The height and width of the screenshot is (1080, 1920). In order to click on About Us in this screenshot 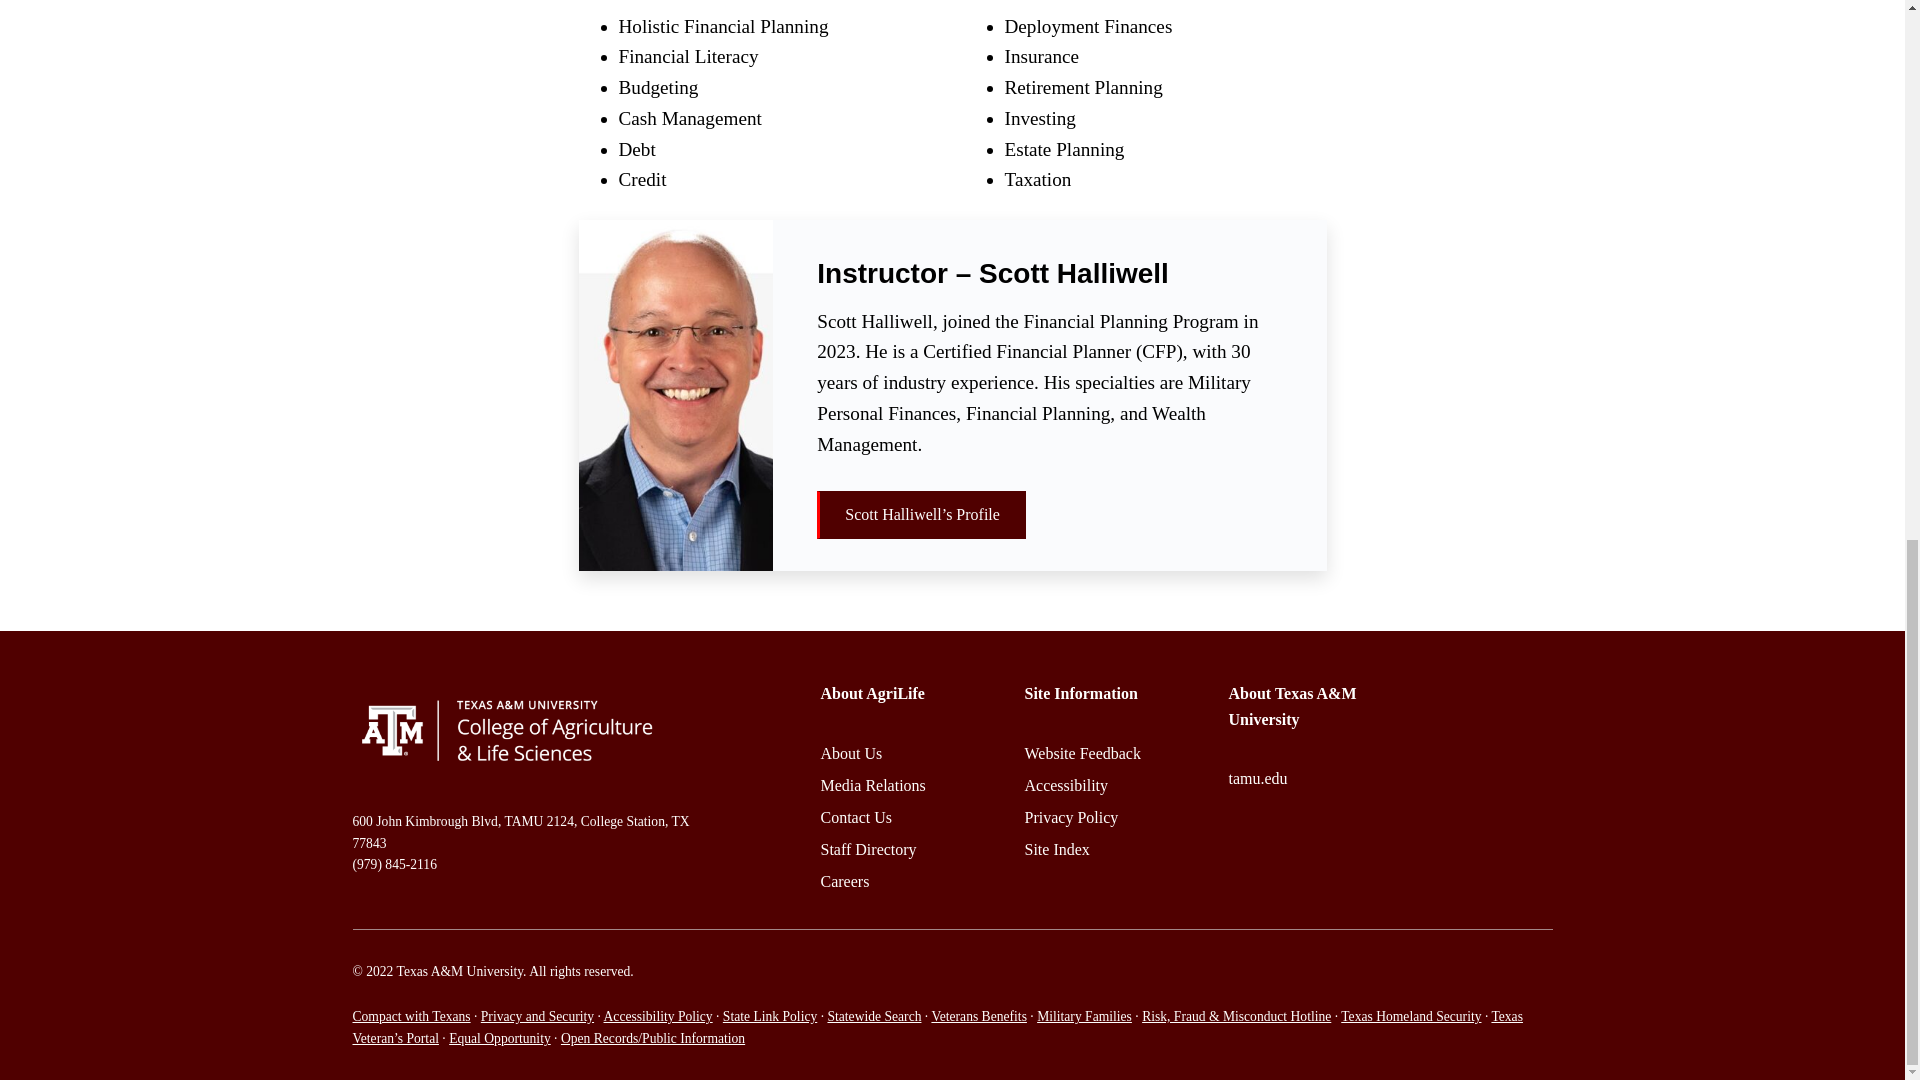, I will do `click(850, 754)`.